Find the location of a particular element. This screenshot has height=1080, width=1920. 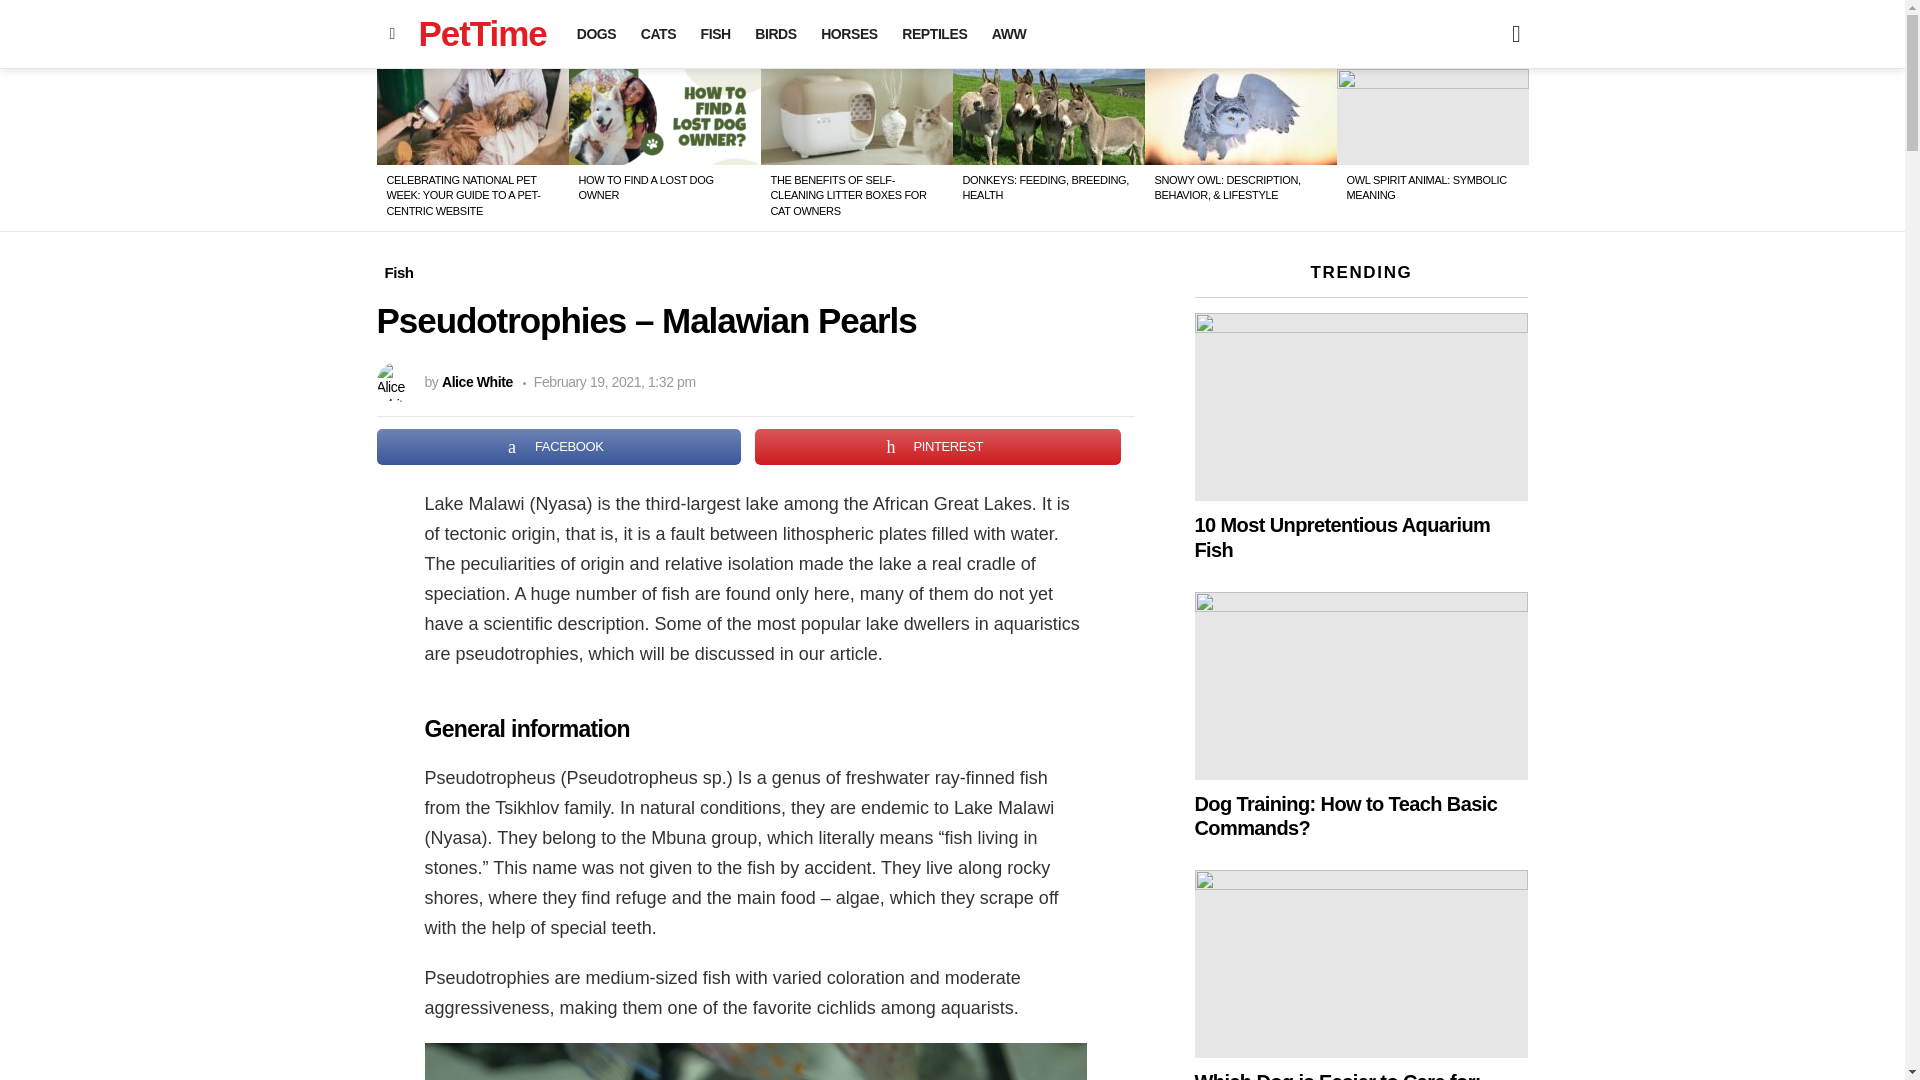

Alice White is located at coordinates (476, 381).